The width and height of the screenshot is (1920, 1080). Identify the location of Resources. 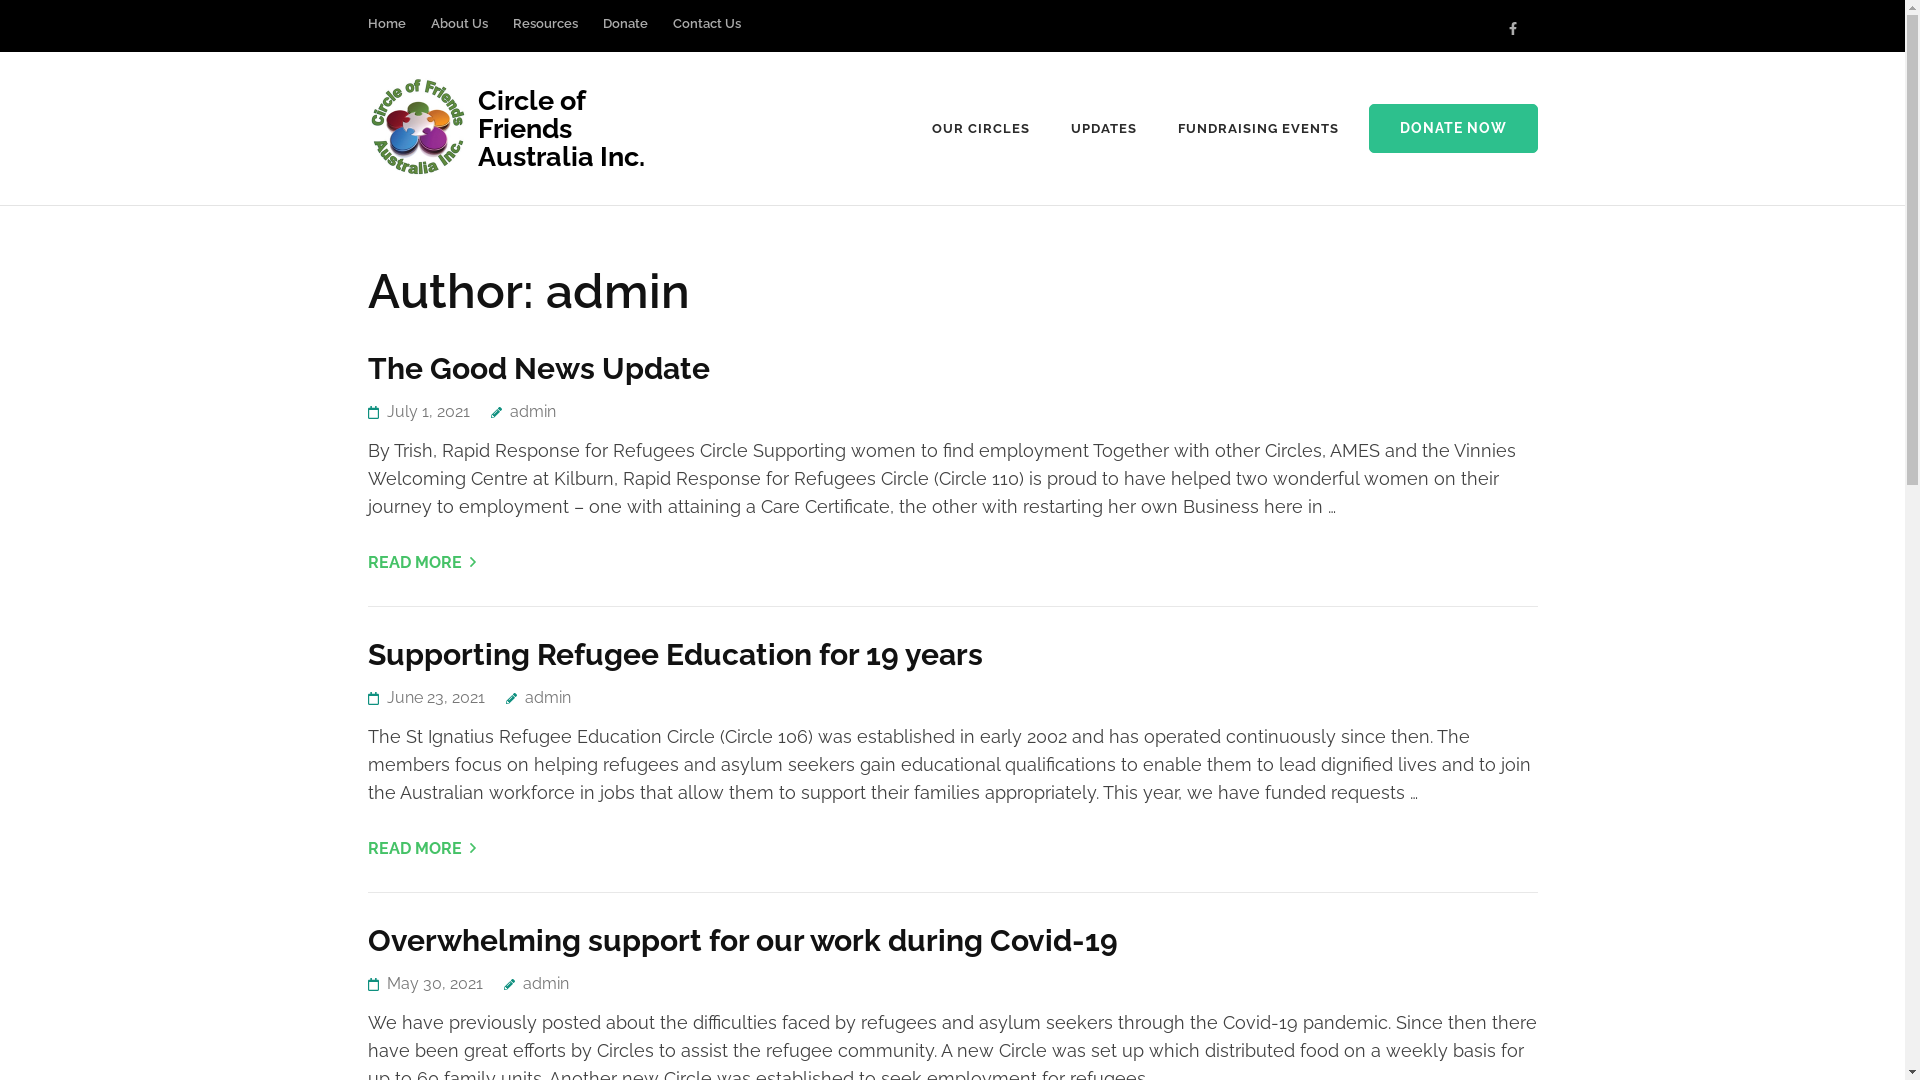
(544, 34).